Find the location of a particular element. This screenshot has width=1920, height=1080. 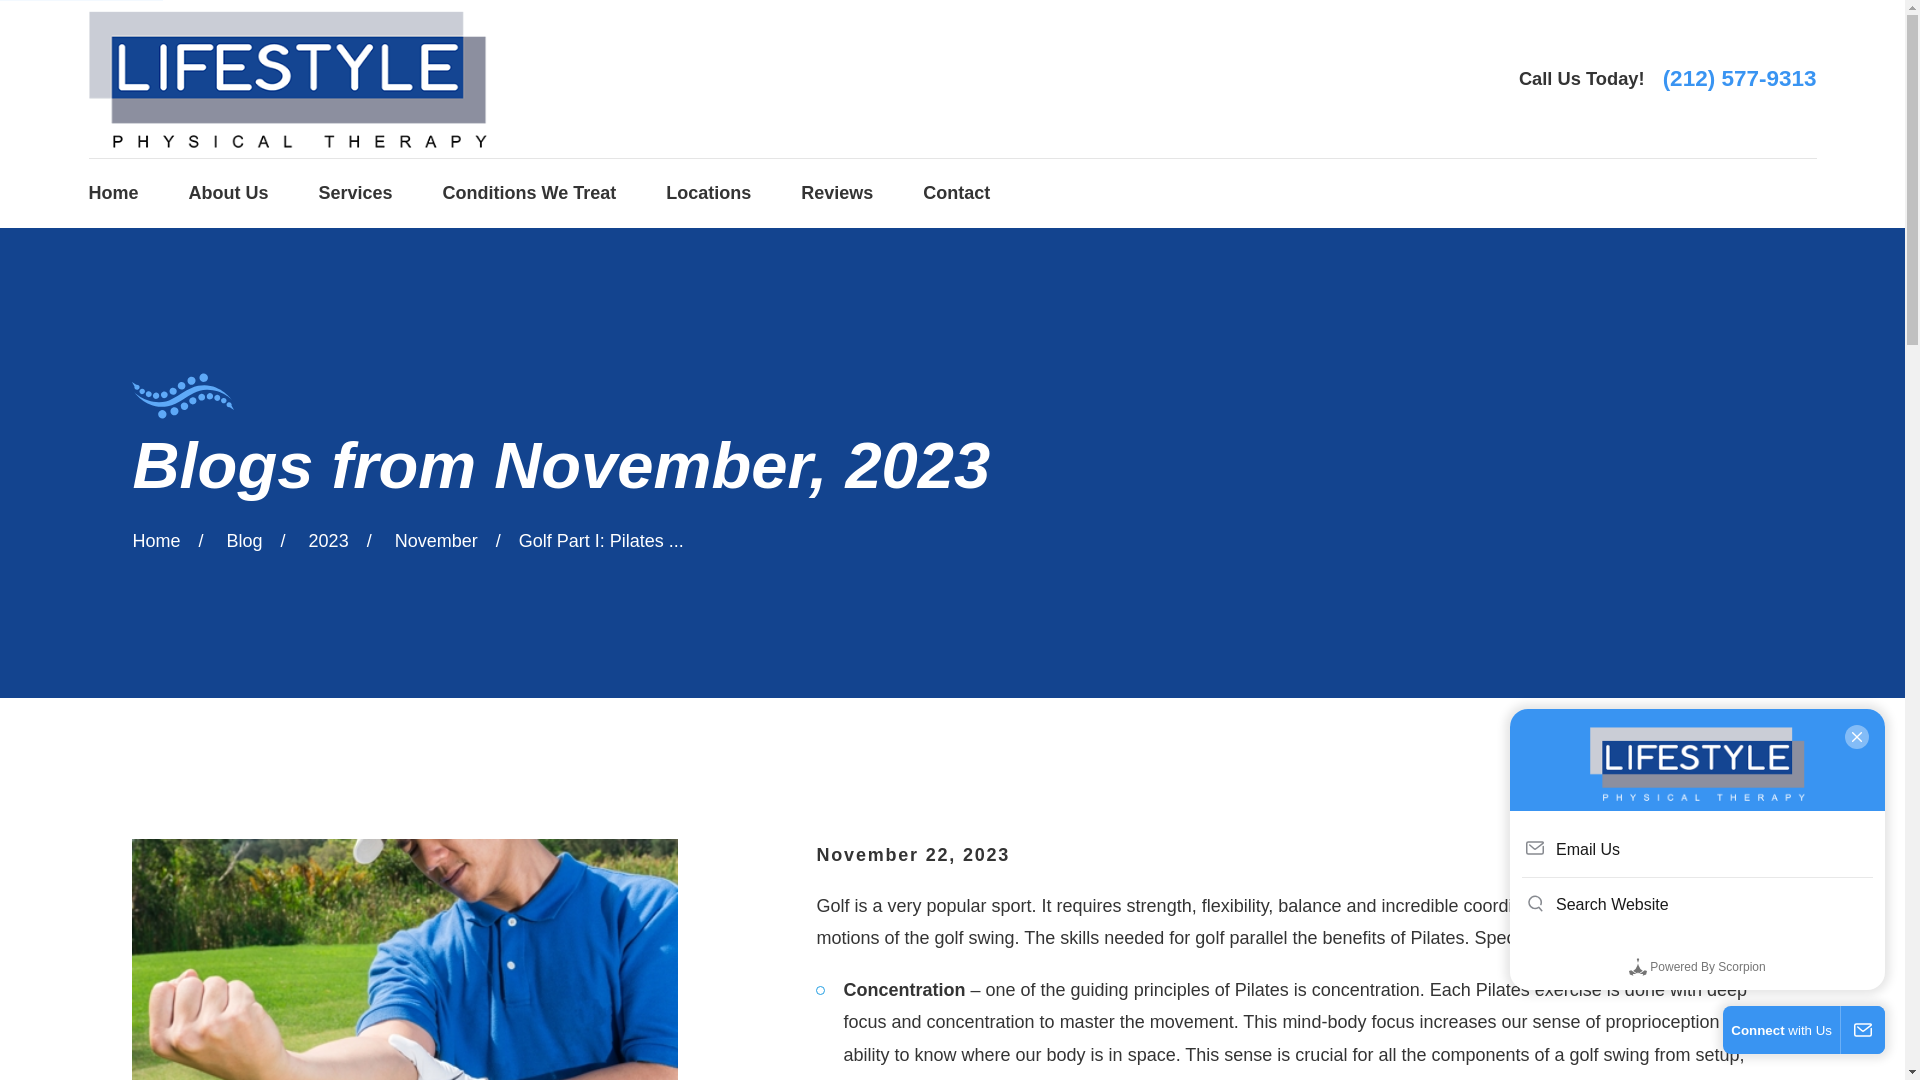

Go Home is located at coordinates (156, 540).